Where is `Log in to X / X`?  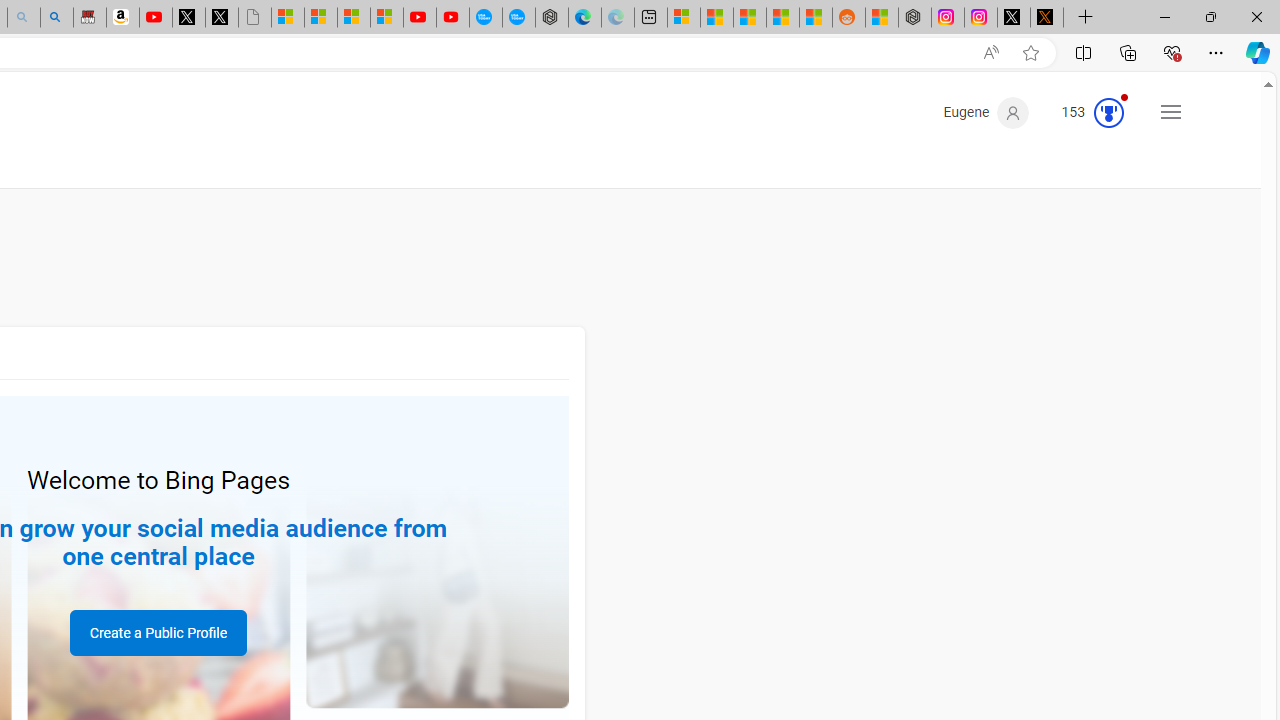
Log in to X / X is located at coordinates (1014, 18).